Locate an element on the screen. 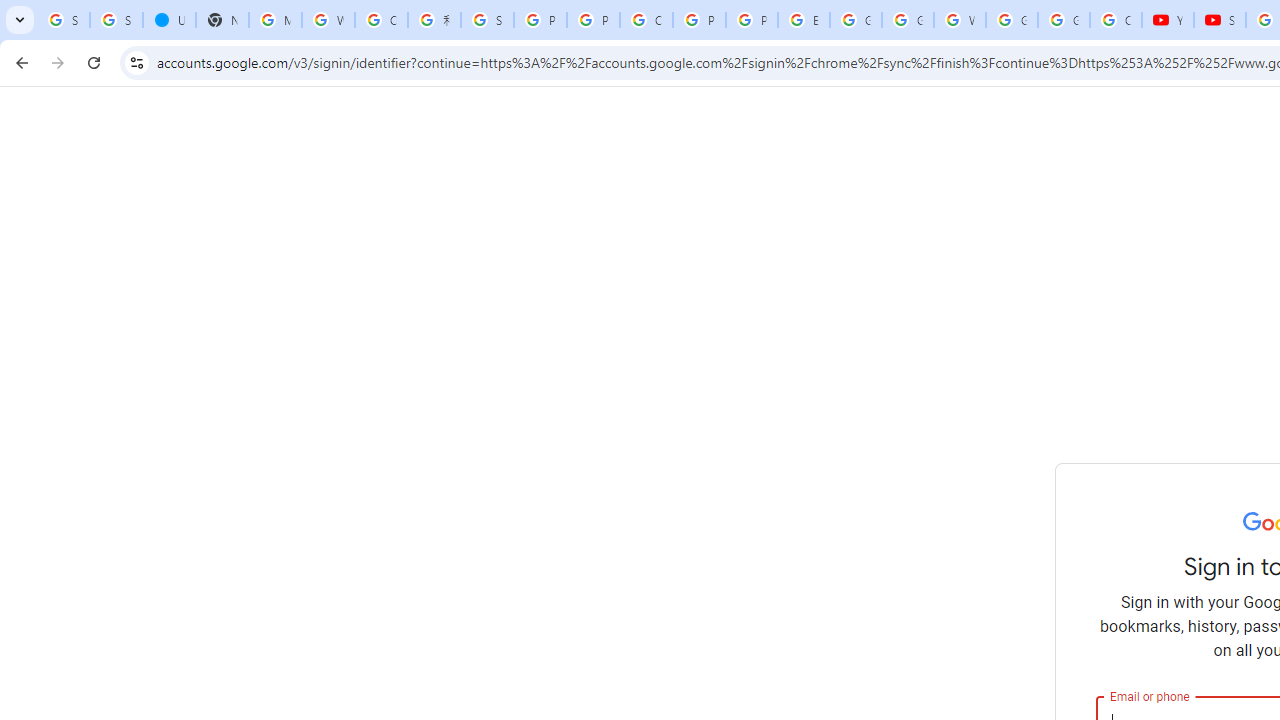 The width and height of the screenshot is (1280, 720). Google Account is located at coordinates (1064, 20).